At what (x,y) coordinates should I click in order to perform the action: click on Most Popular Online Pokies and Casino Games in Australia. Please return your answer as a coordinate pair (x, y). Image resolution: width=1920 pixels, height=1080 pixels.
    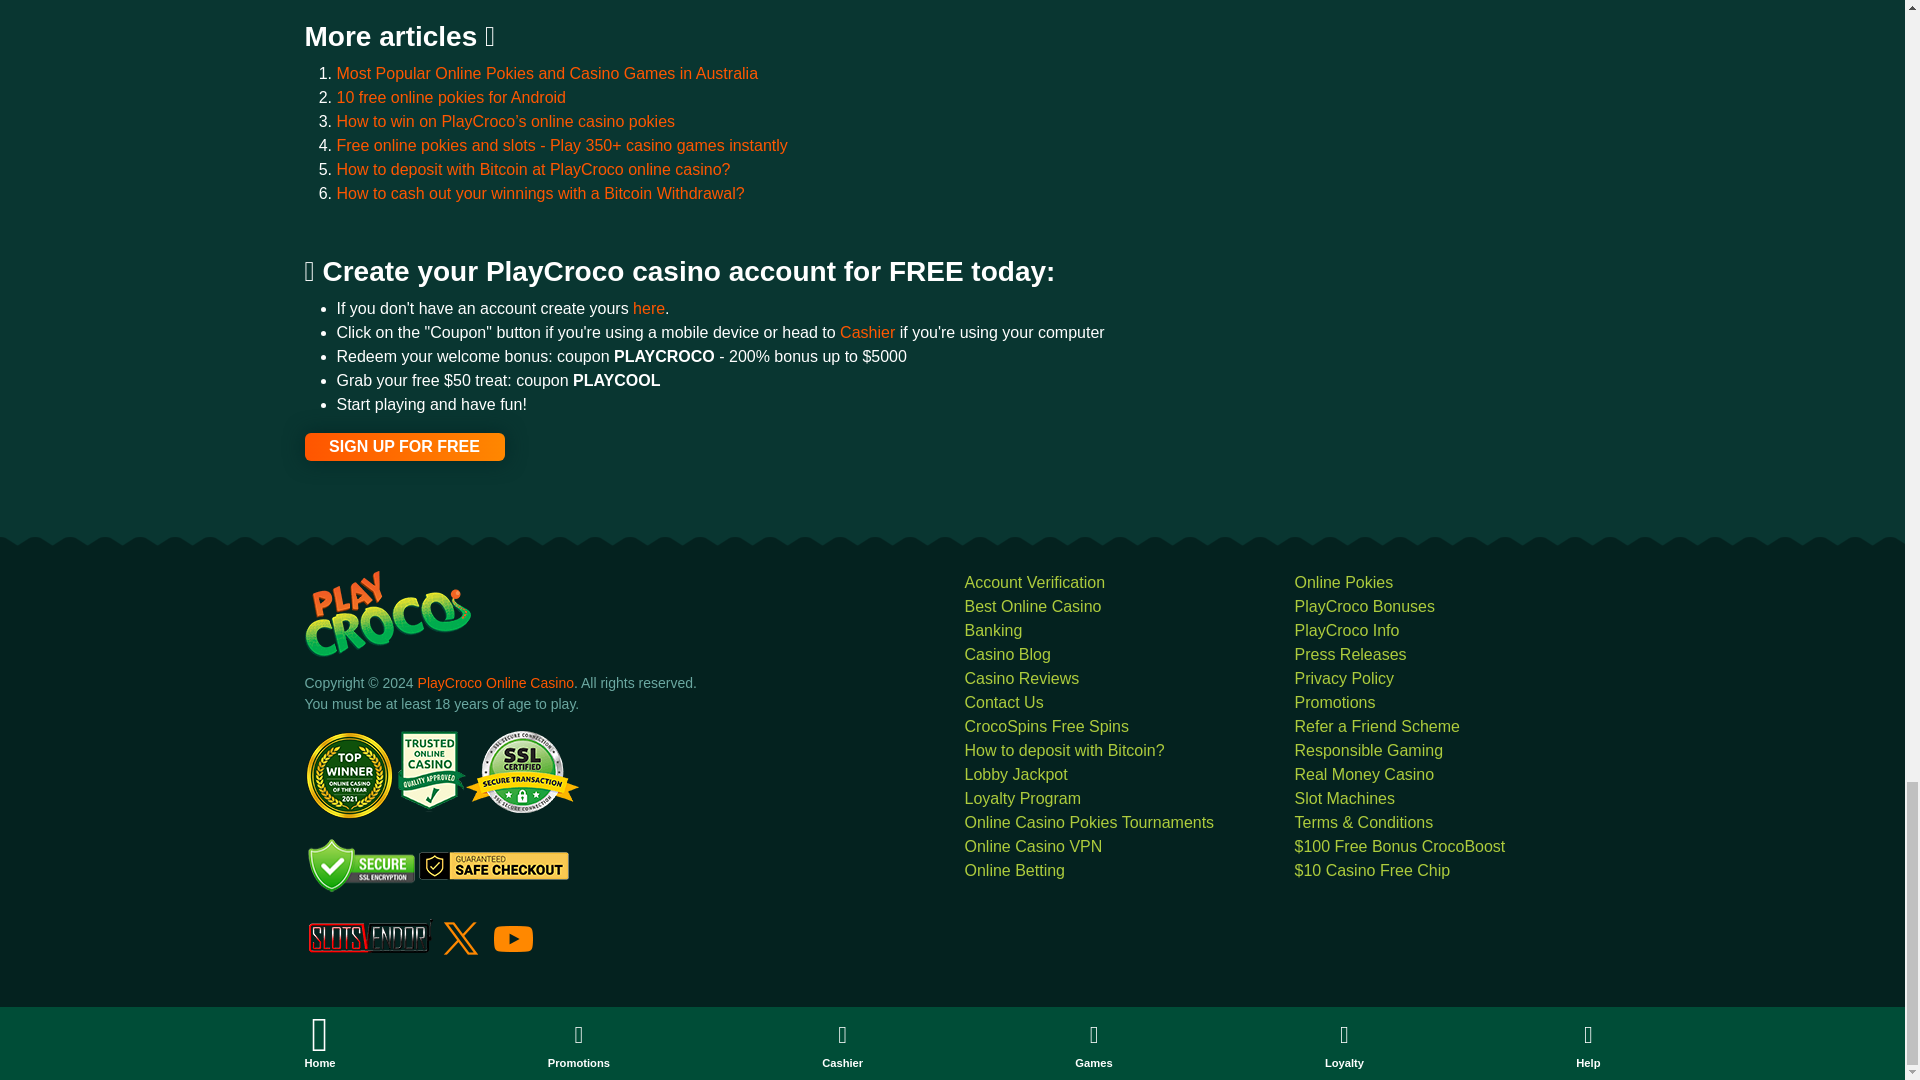
    Looking at the image, I should click on (547, 73).